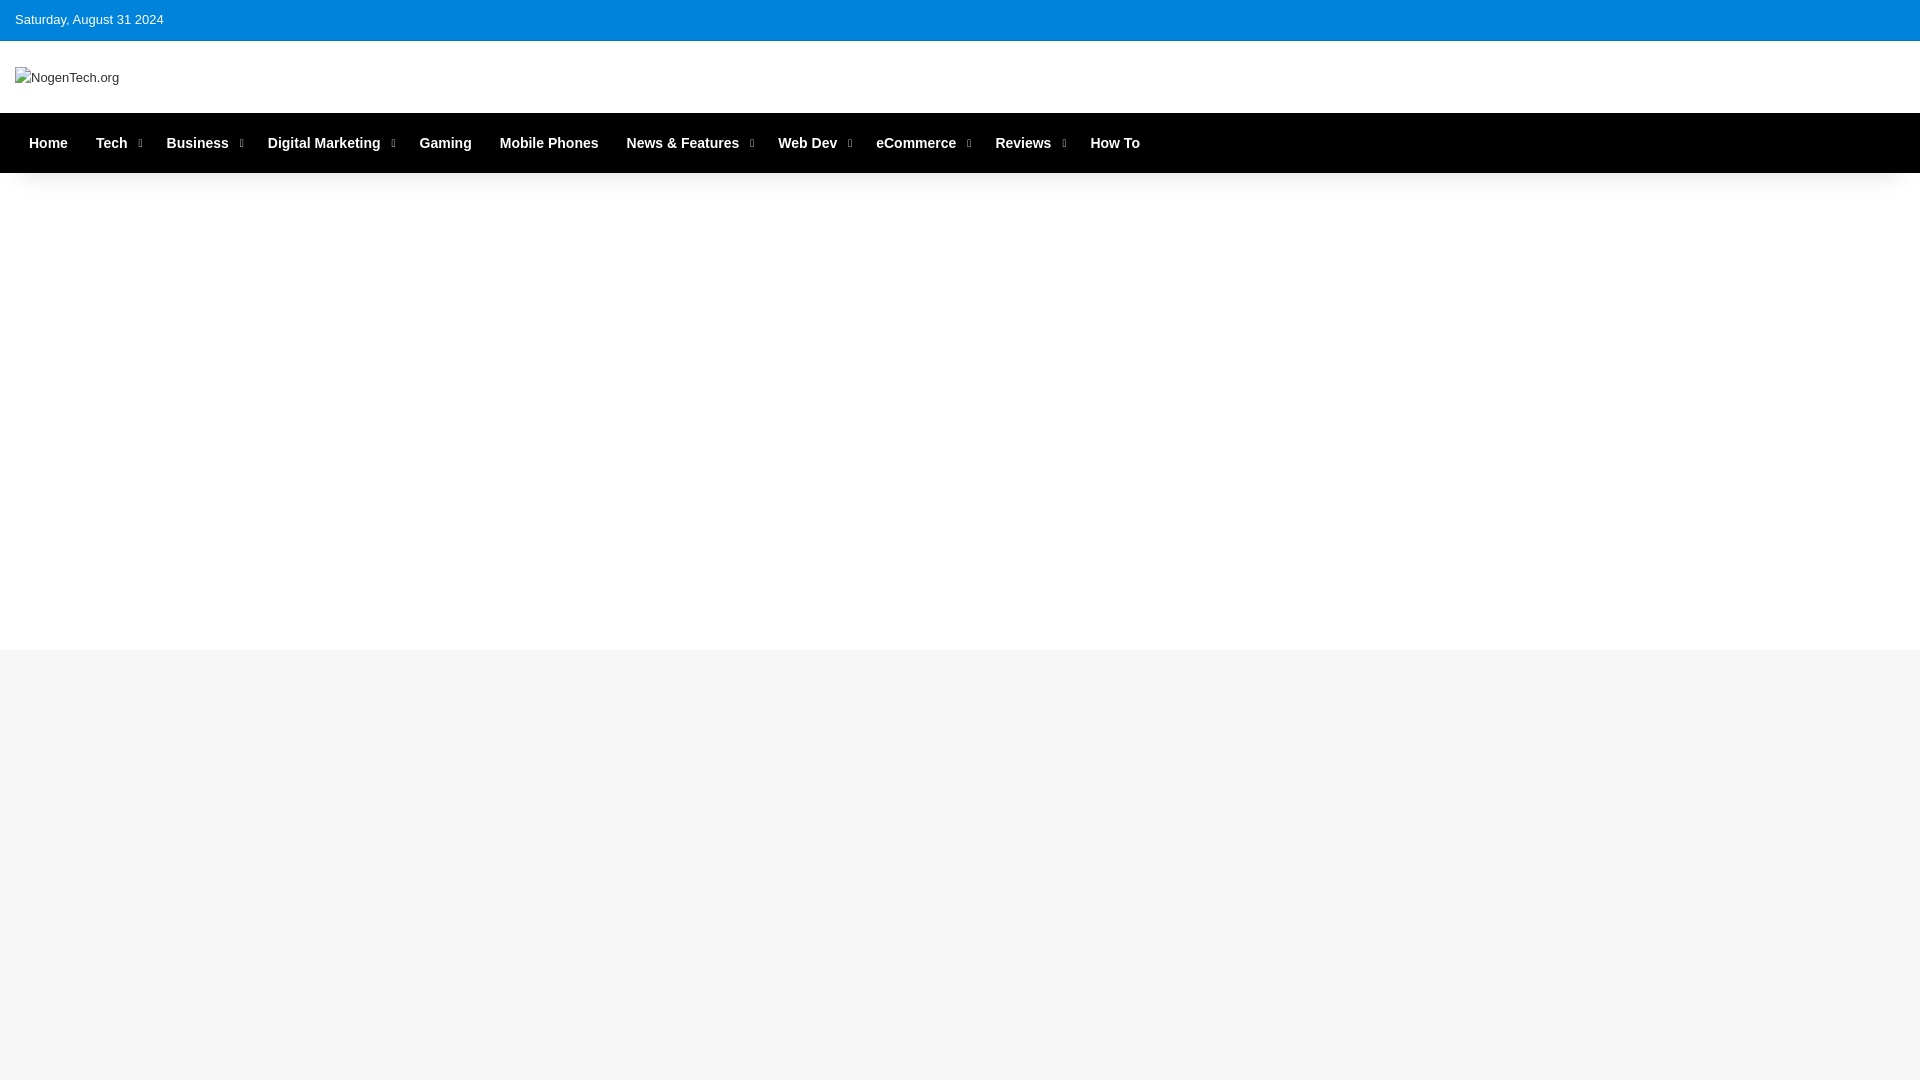  What do you see at coordinates (48, 142) in the screenshot?
I see `Home` at bounding box center [48, 142].